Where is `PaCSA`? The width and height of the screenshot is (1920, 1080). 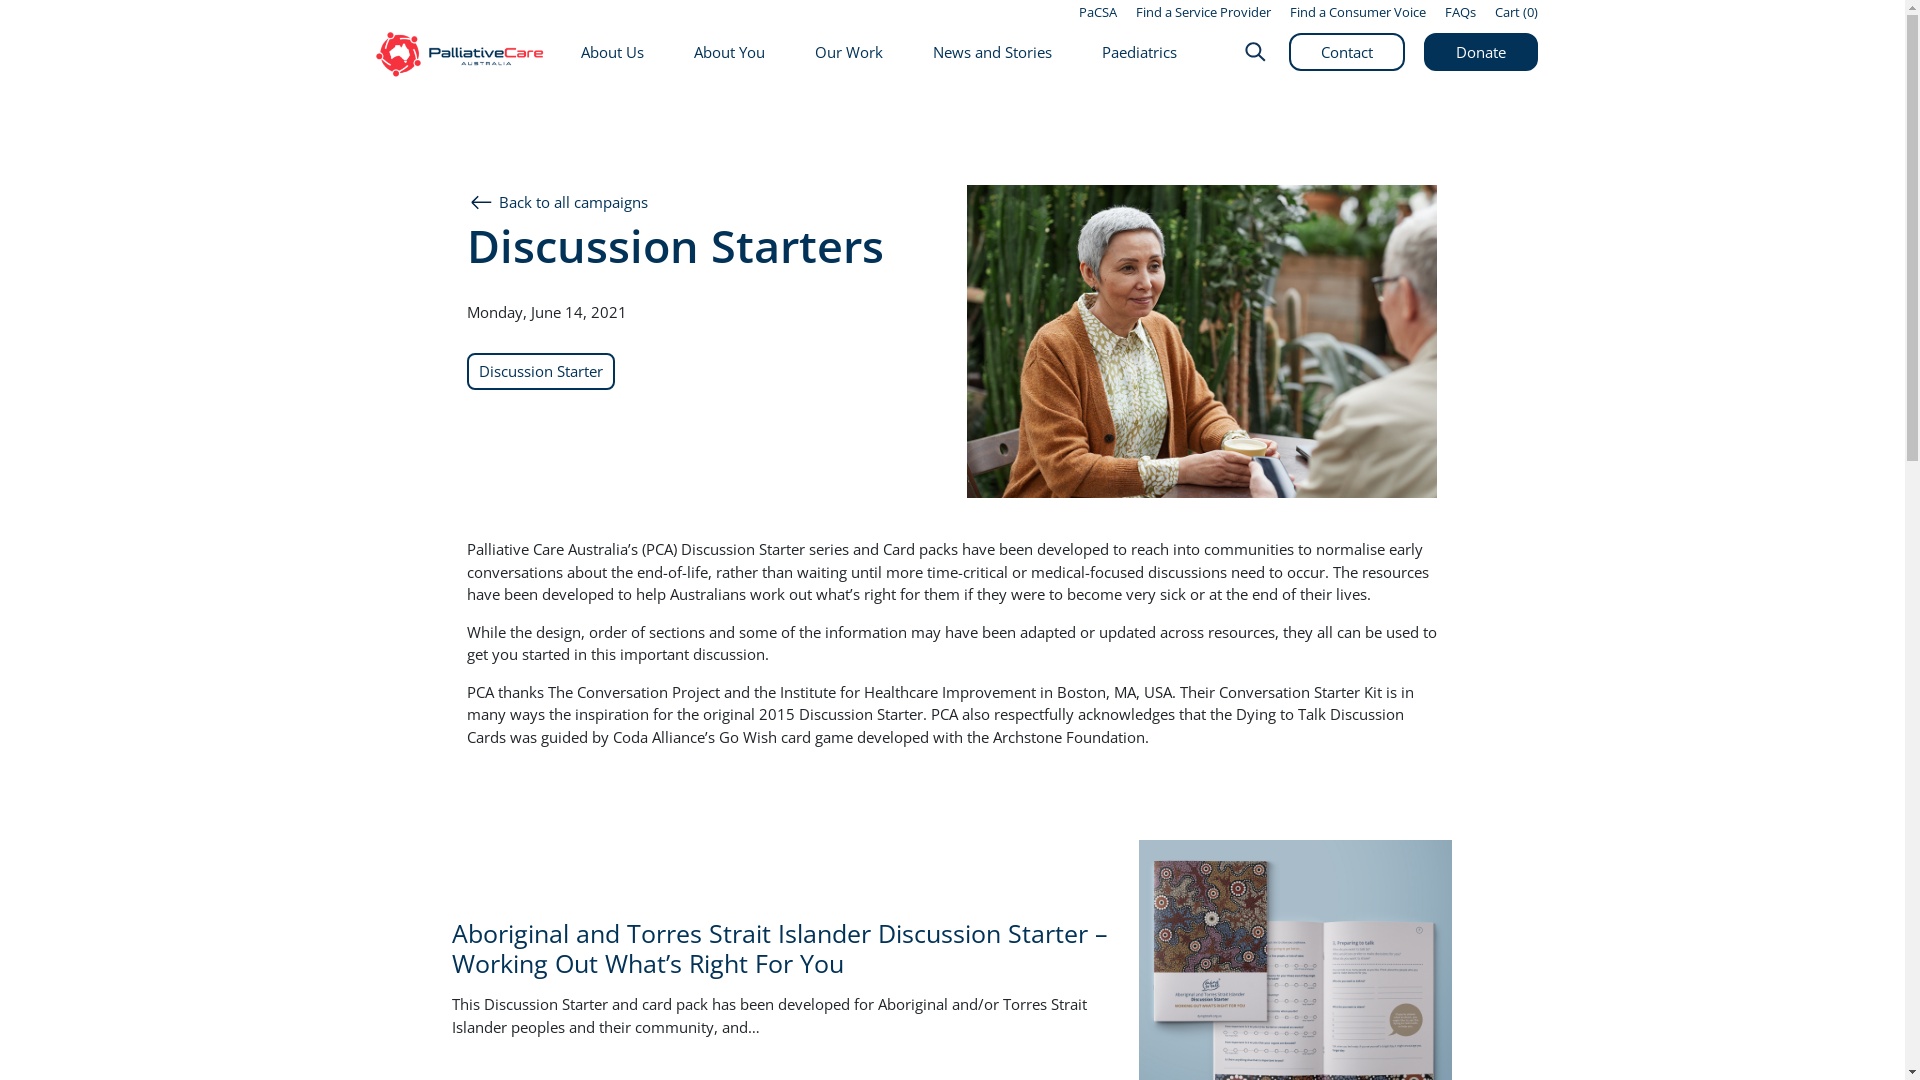 PaCSA is located at coordinates (1097, 12).